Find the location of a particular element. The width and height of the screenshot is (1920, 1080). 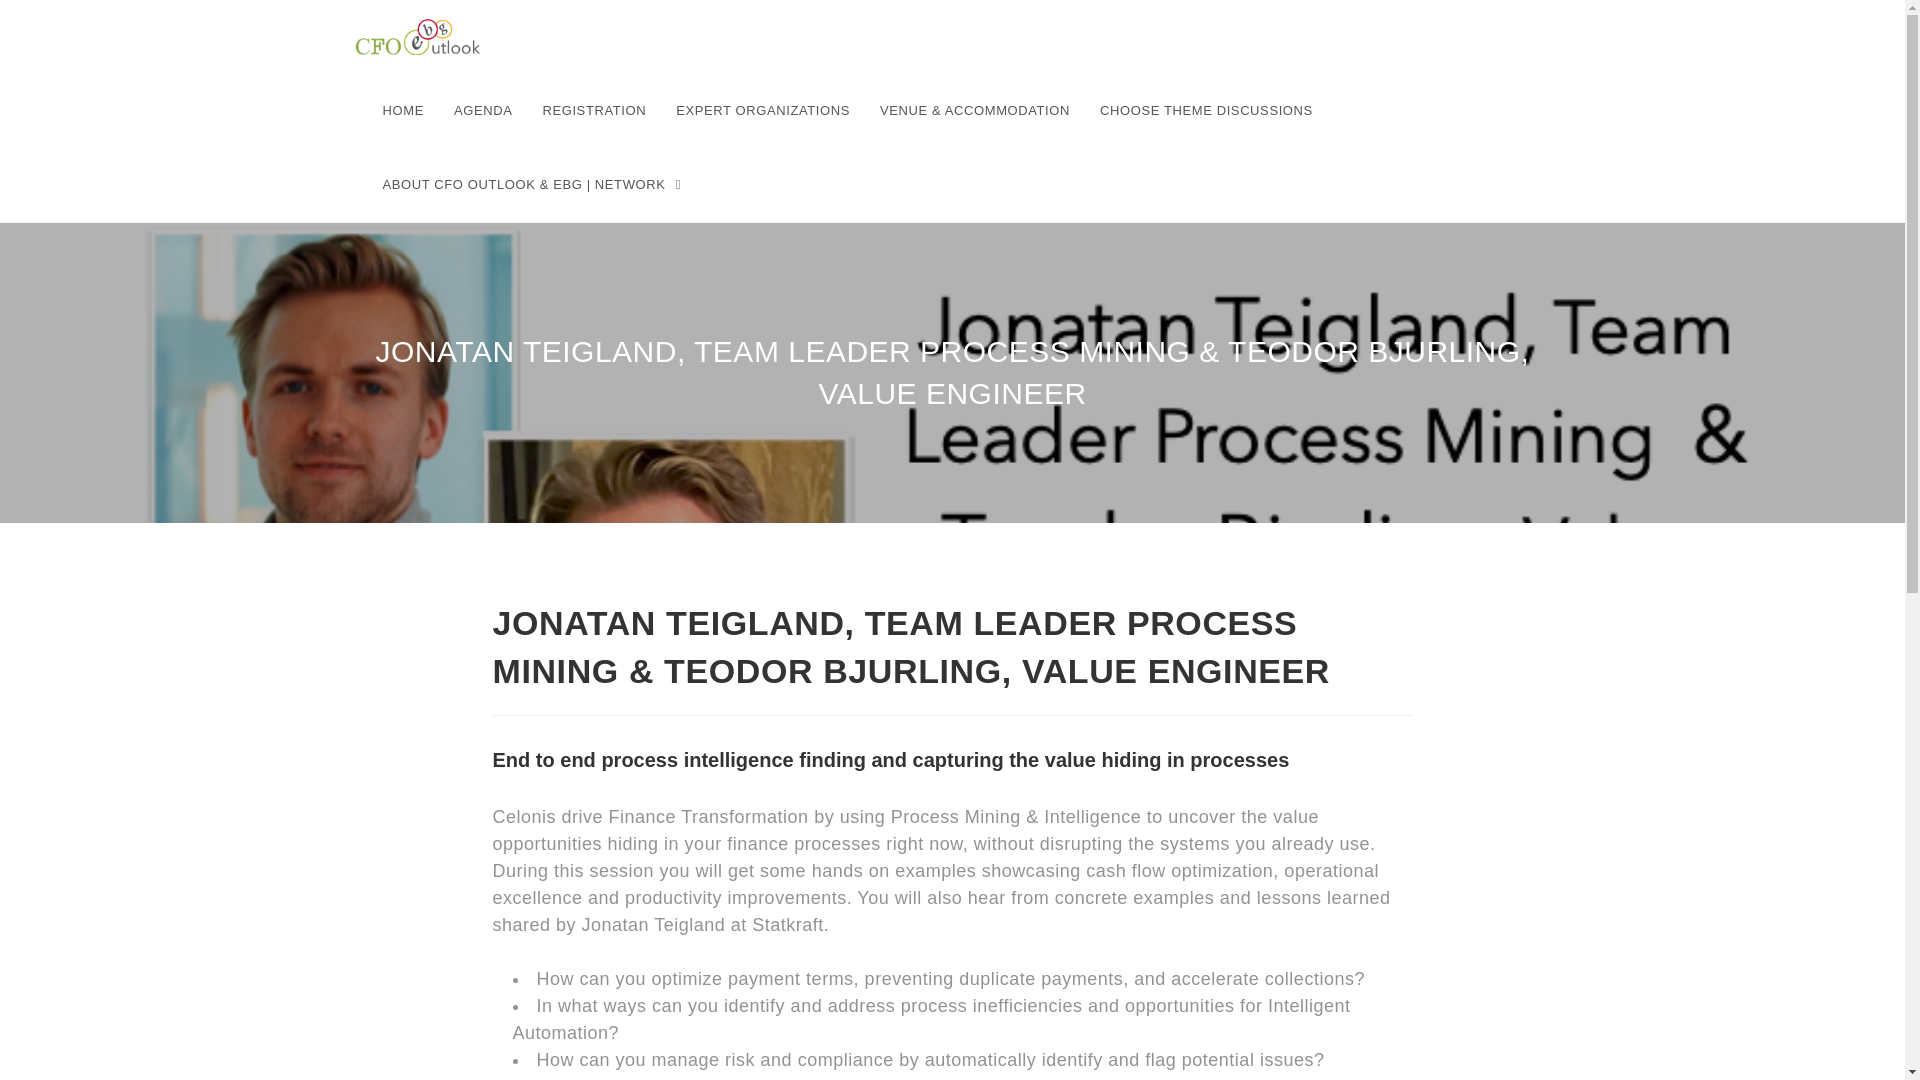

CHOOSE THEME DISCUSSIONS is located at coordinates (1206, 110).